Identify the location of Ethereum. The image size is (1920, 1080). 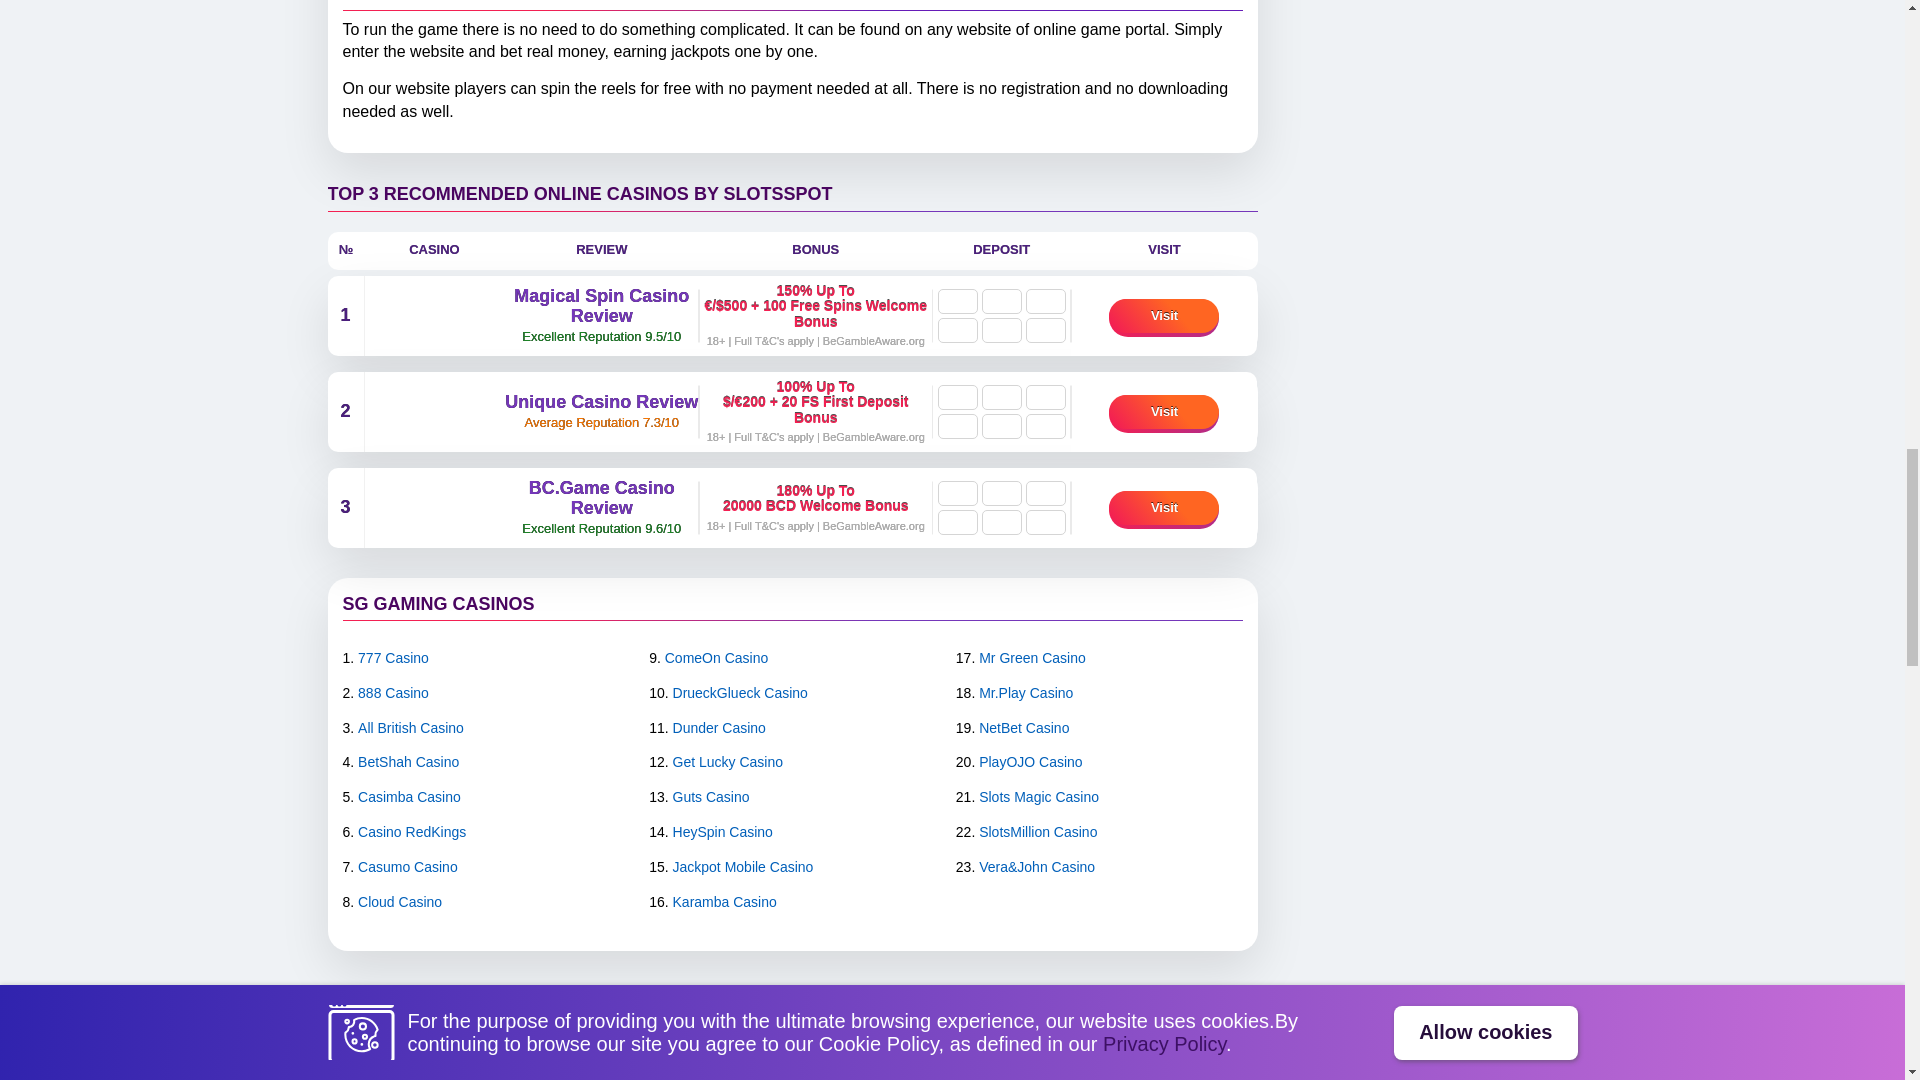
(1045, 493).